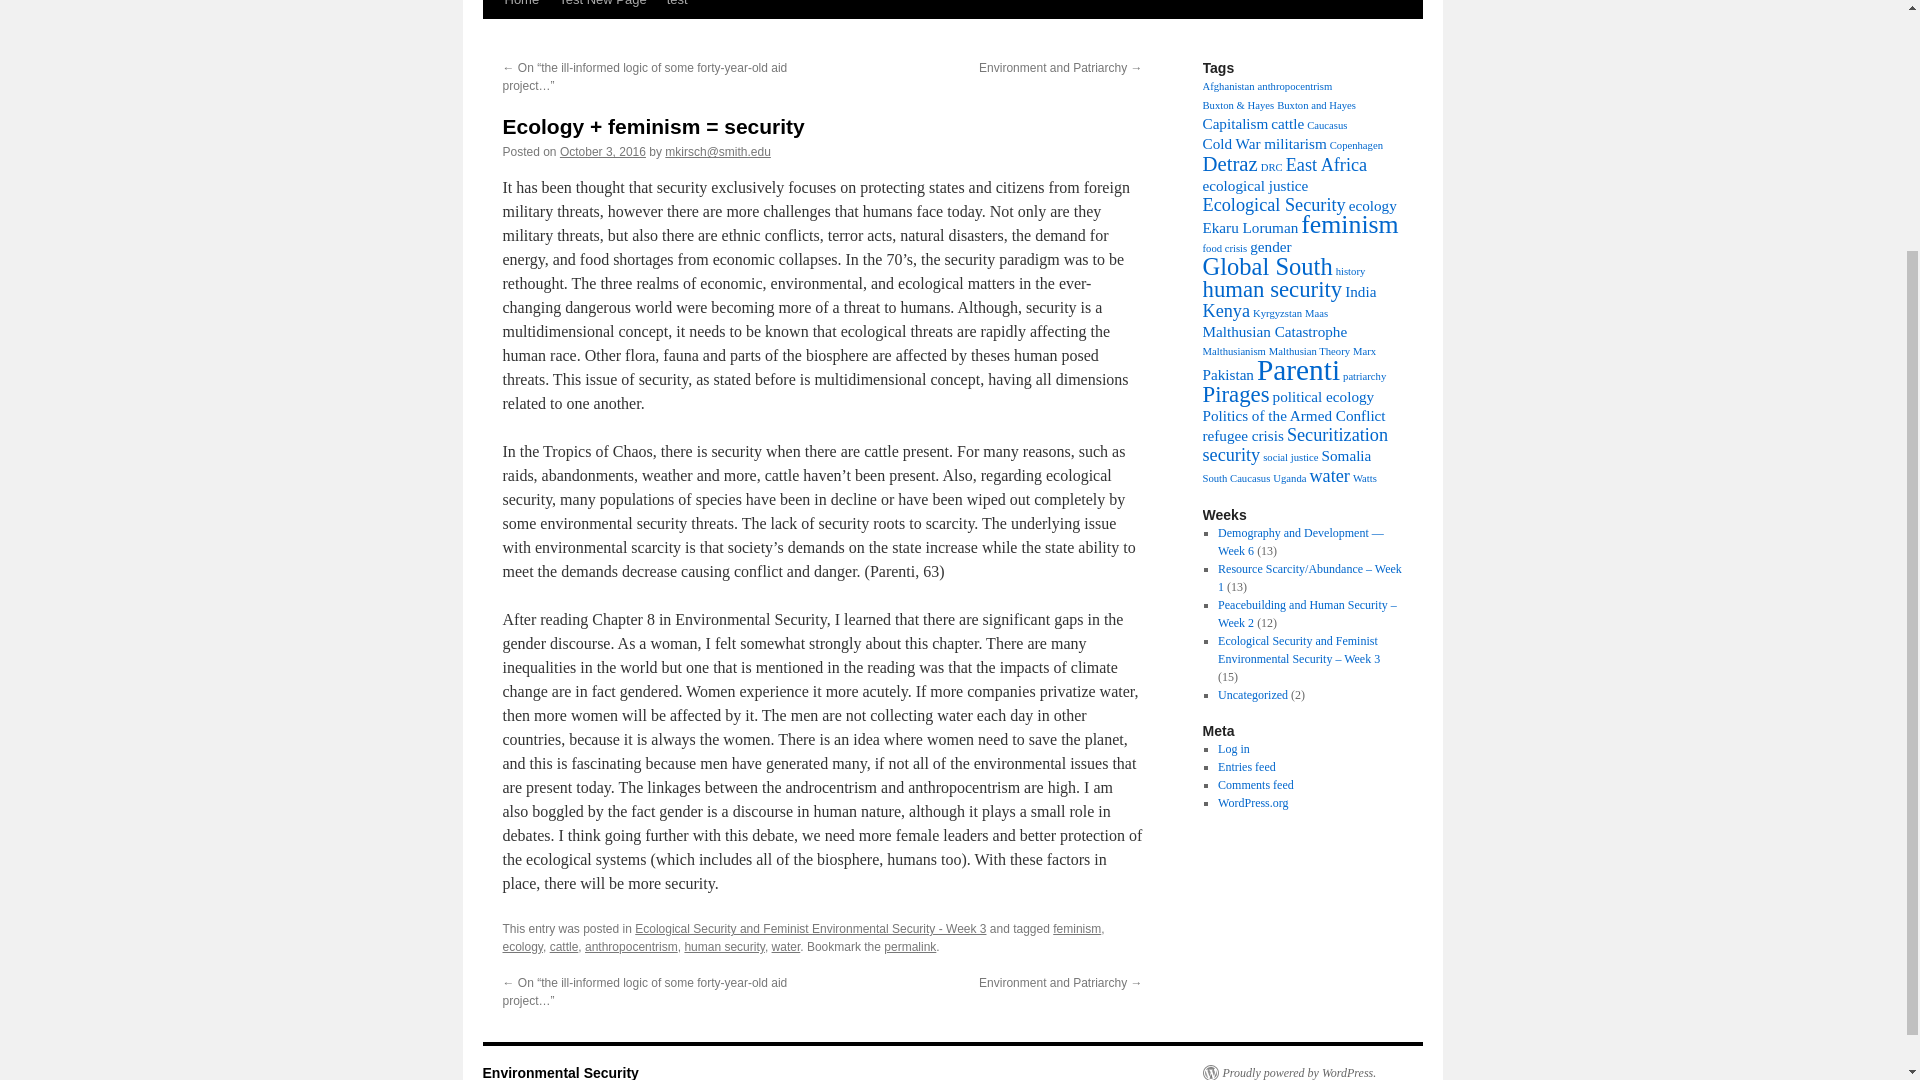 The width and height of the screenshot is (1920, 1080). Describe the element at coordinates (1224, 248) in the screenshot. I see `food crisis` at that location.